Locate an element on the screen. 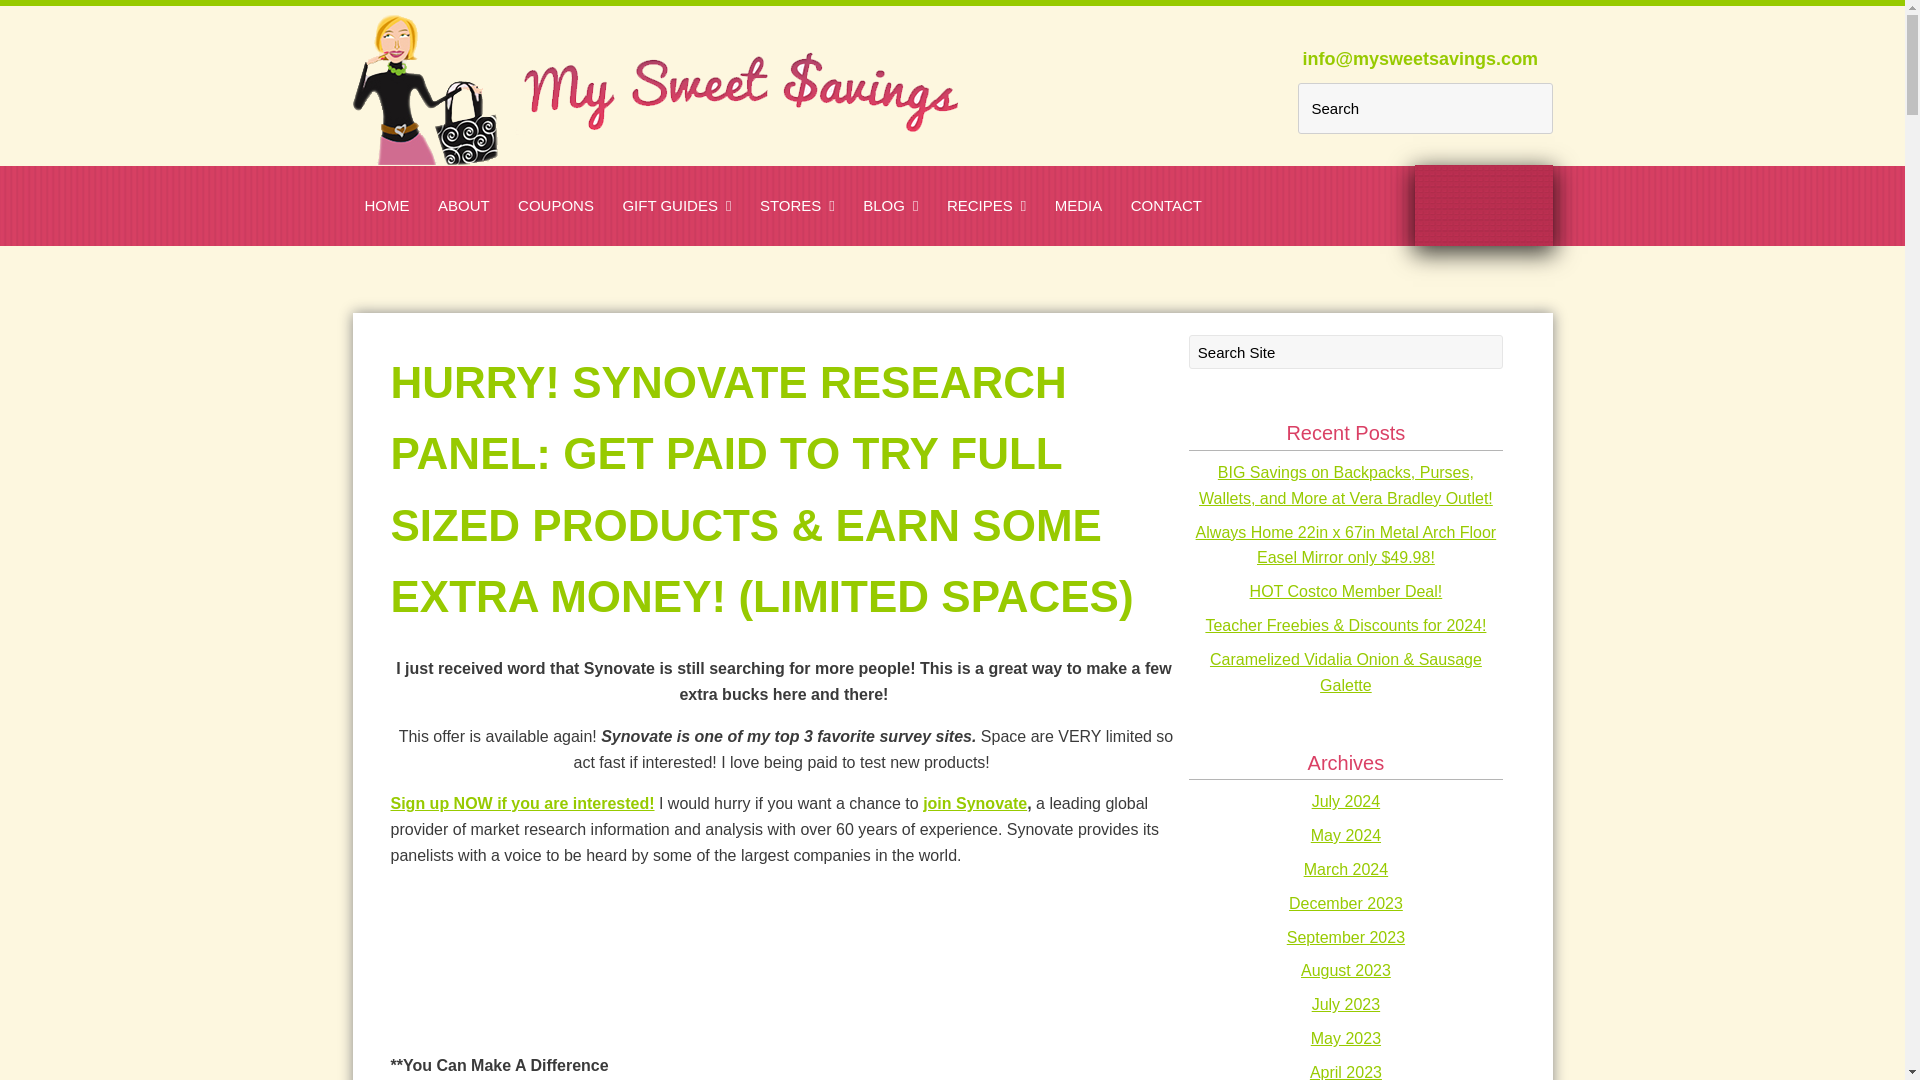 Image resolution: width=1920 pixels, height=1080 pixels. STORES is located at coordinates (797, 205).